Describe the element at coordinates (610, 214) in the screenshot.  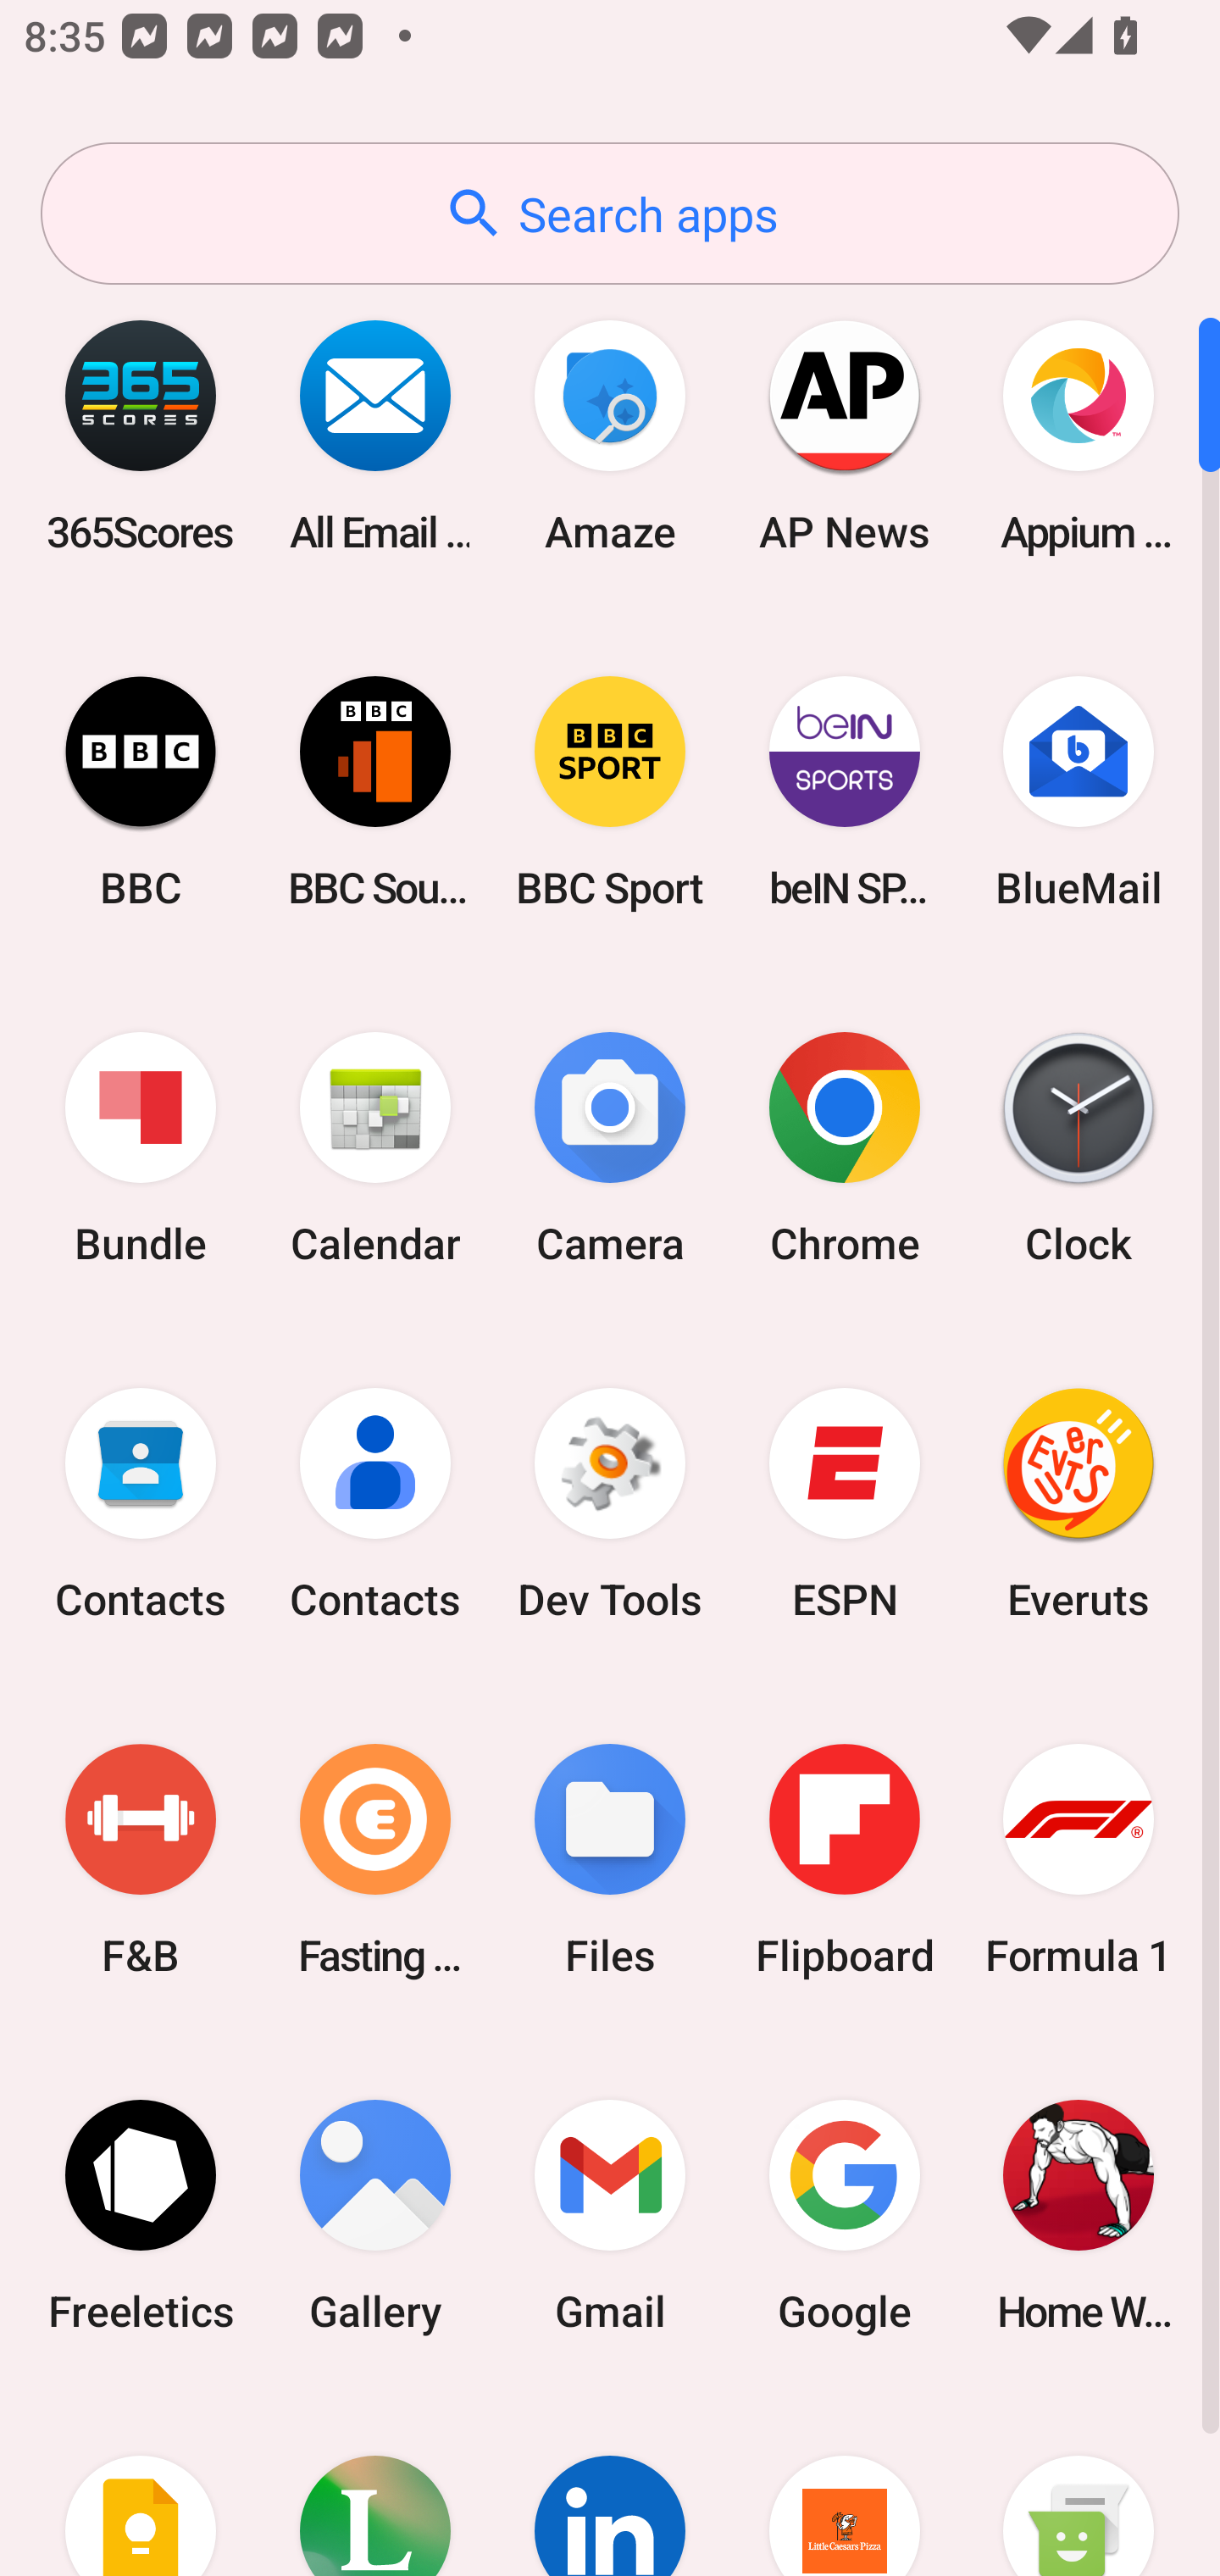
I see `  Search apps` at that location.